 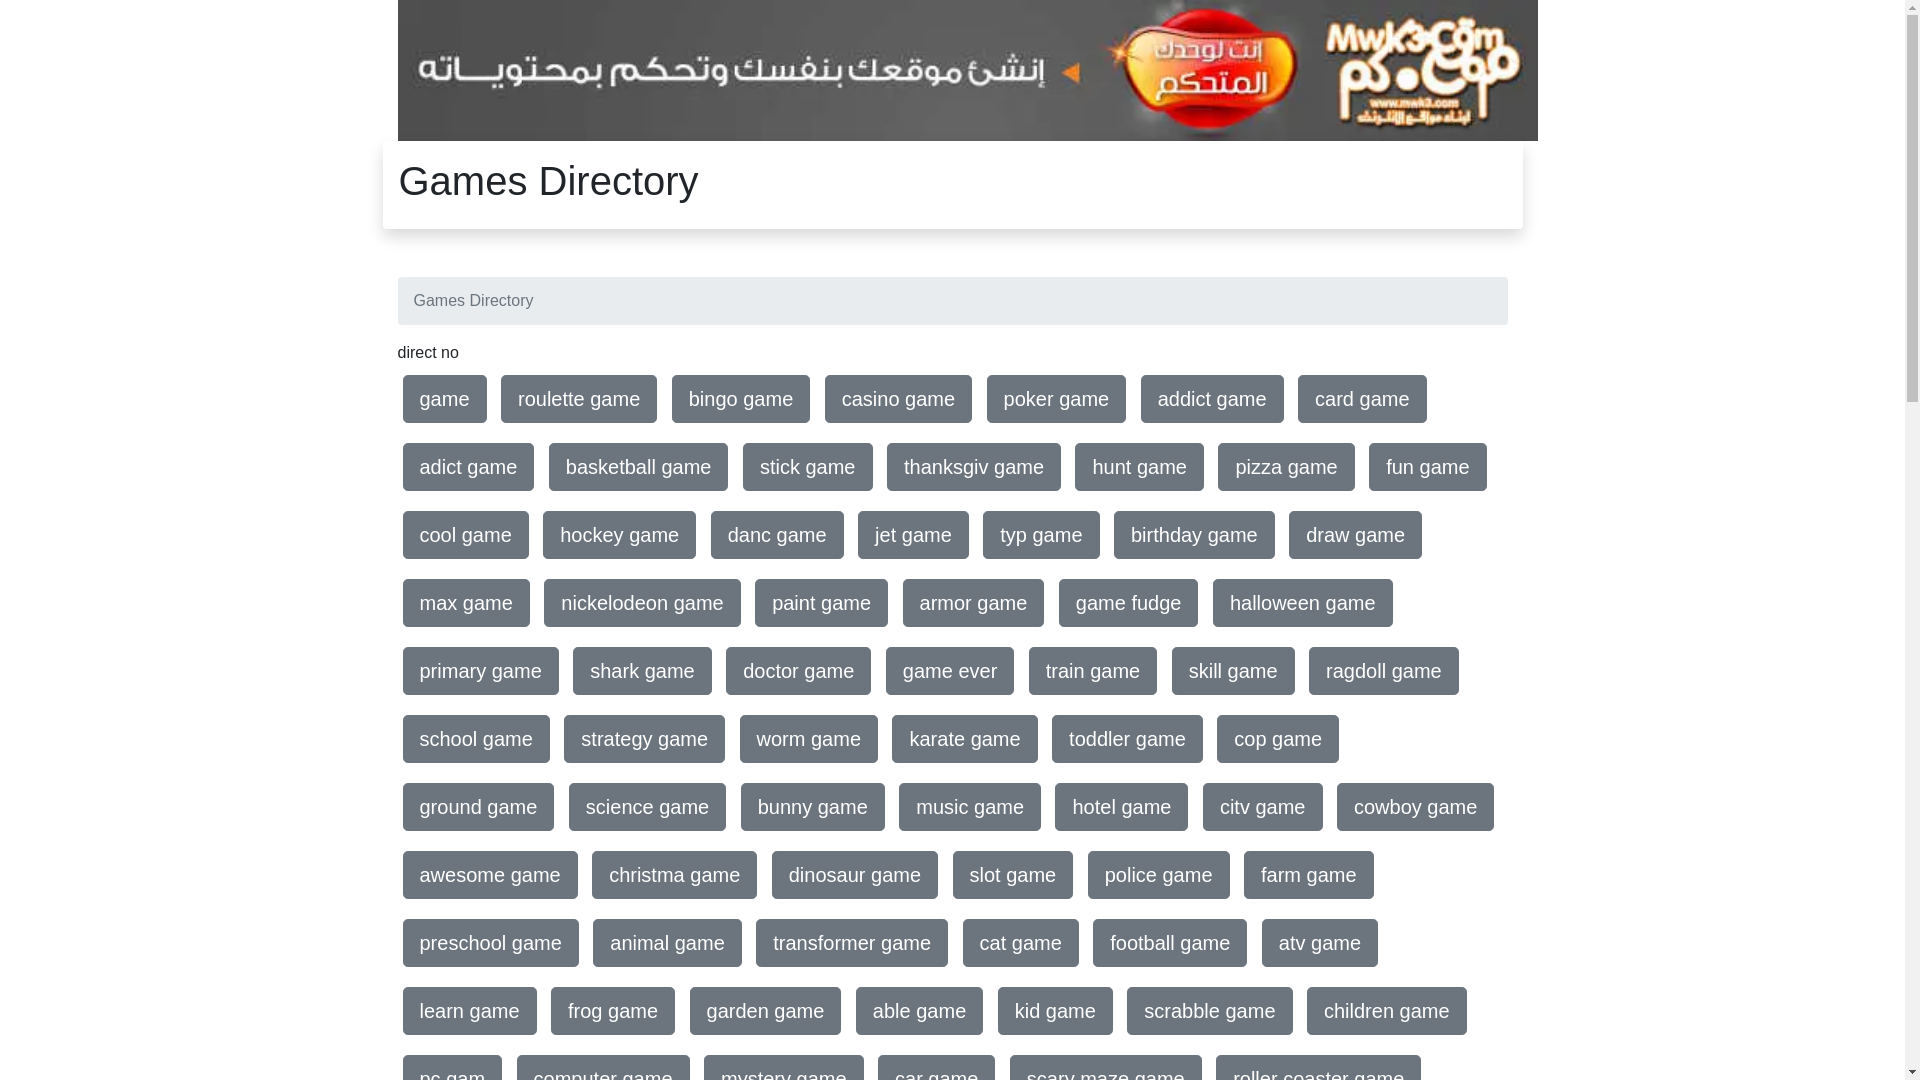 What do you see at coordinates (644, 739) in the screenshot?
I see `strategy game` at bounding box center [644, 739].